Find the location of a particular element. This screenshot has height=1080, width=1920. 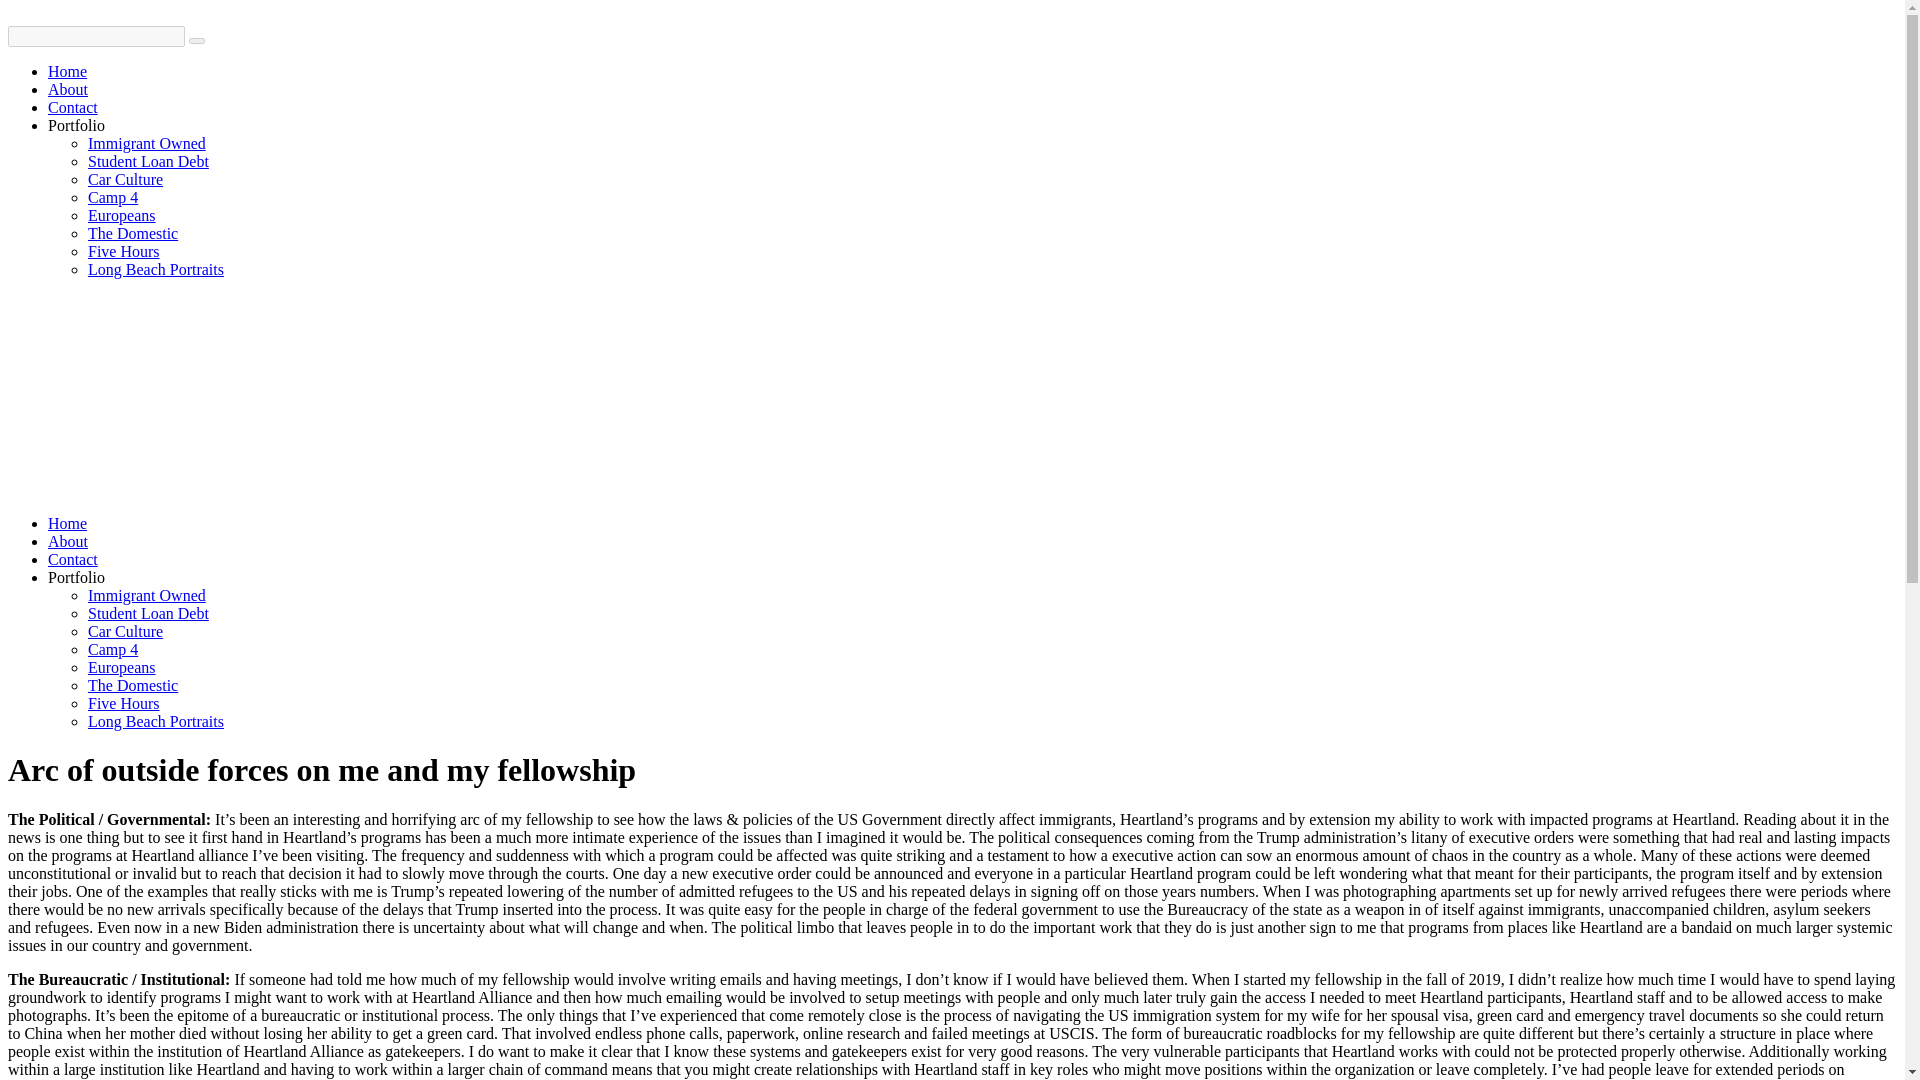

About is located at coordinates (68, 90).